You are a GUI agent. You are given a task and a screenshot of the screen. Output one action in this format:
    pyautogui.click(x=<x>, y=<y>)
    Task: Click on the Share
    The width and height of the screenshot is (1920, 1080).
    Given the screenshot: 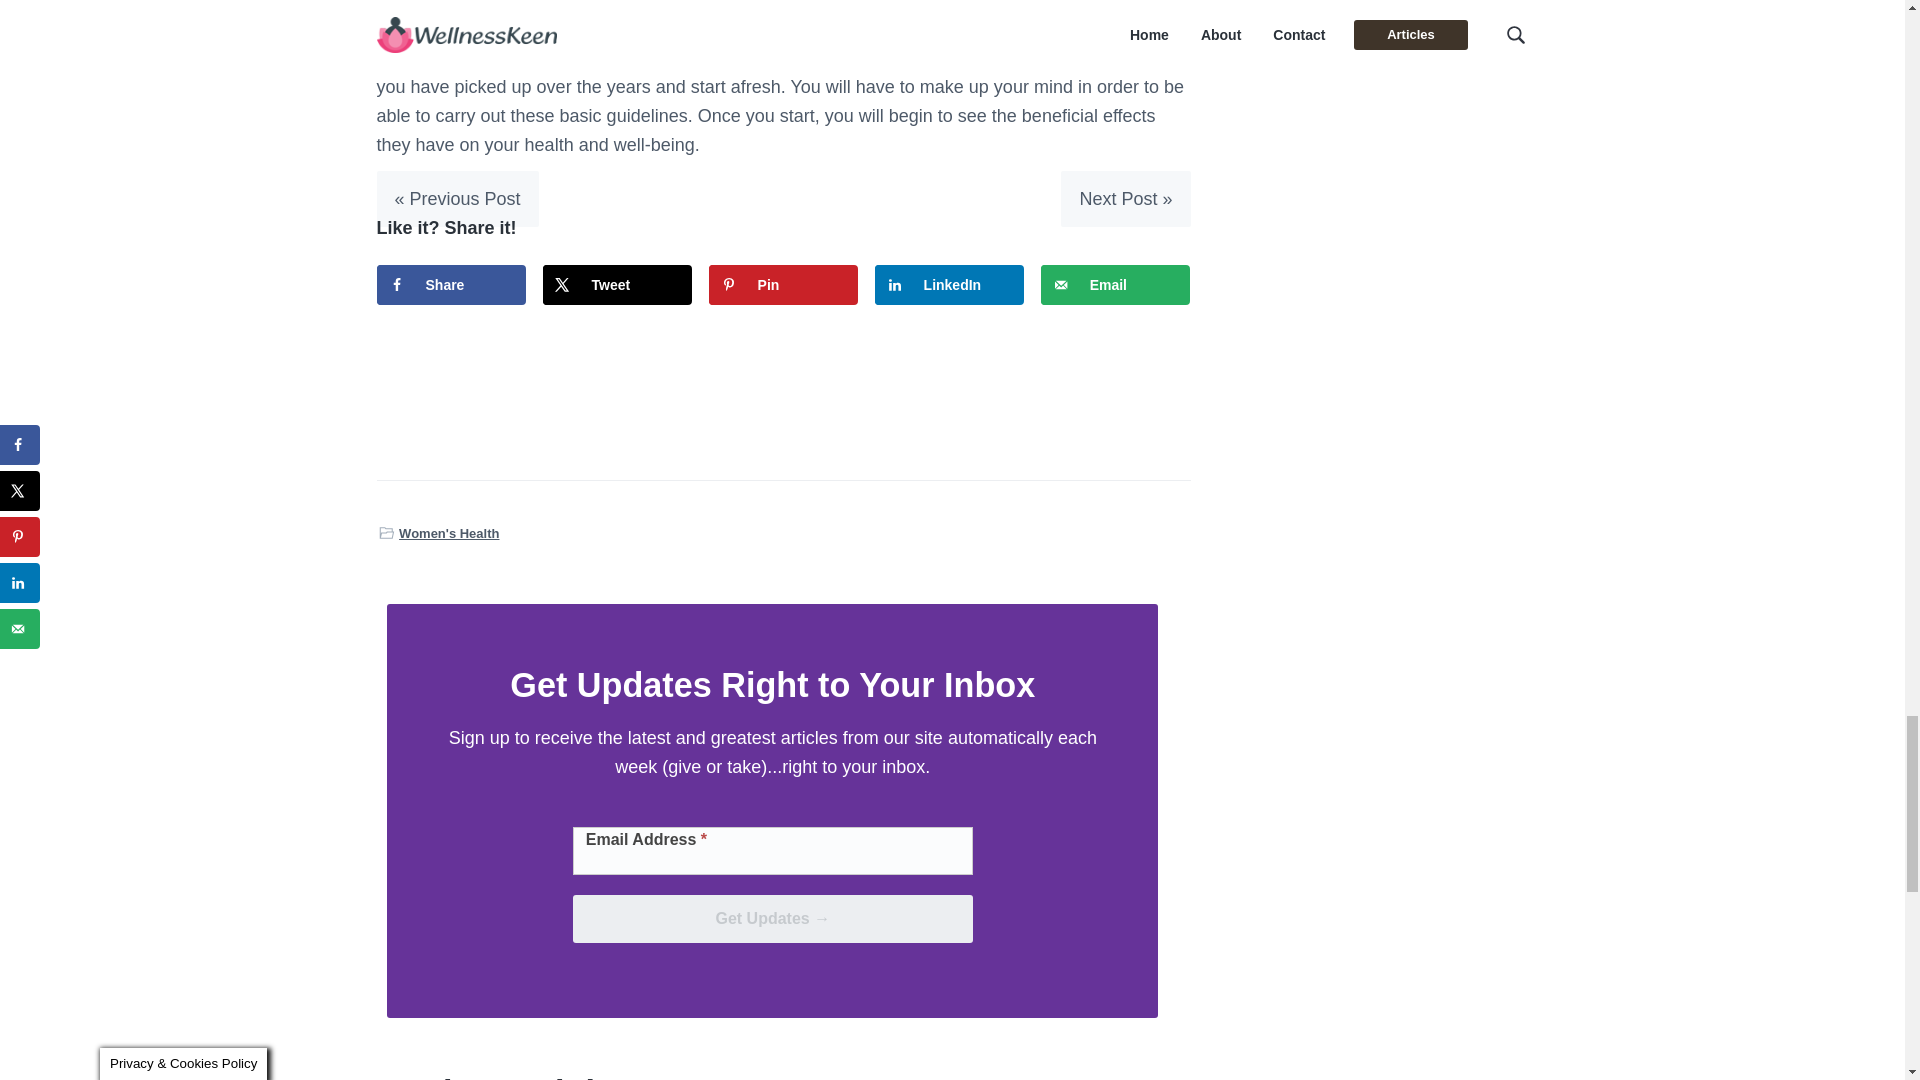 What is the action you would take?
    pyautogui.click(x=451, y=284)
    